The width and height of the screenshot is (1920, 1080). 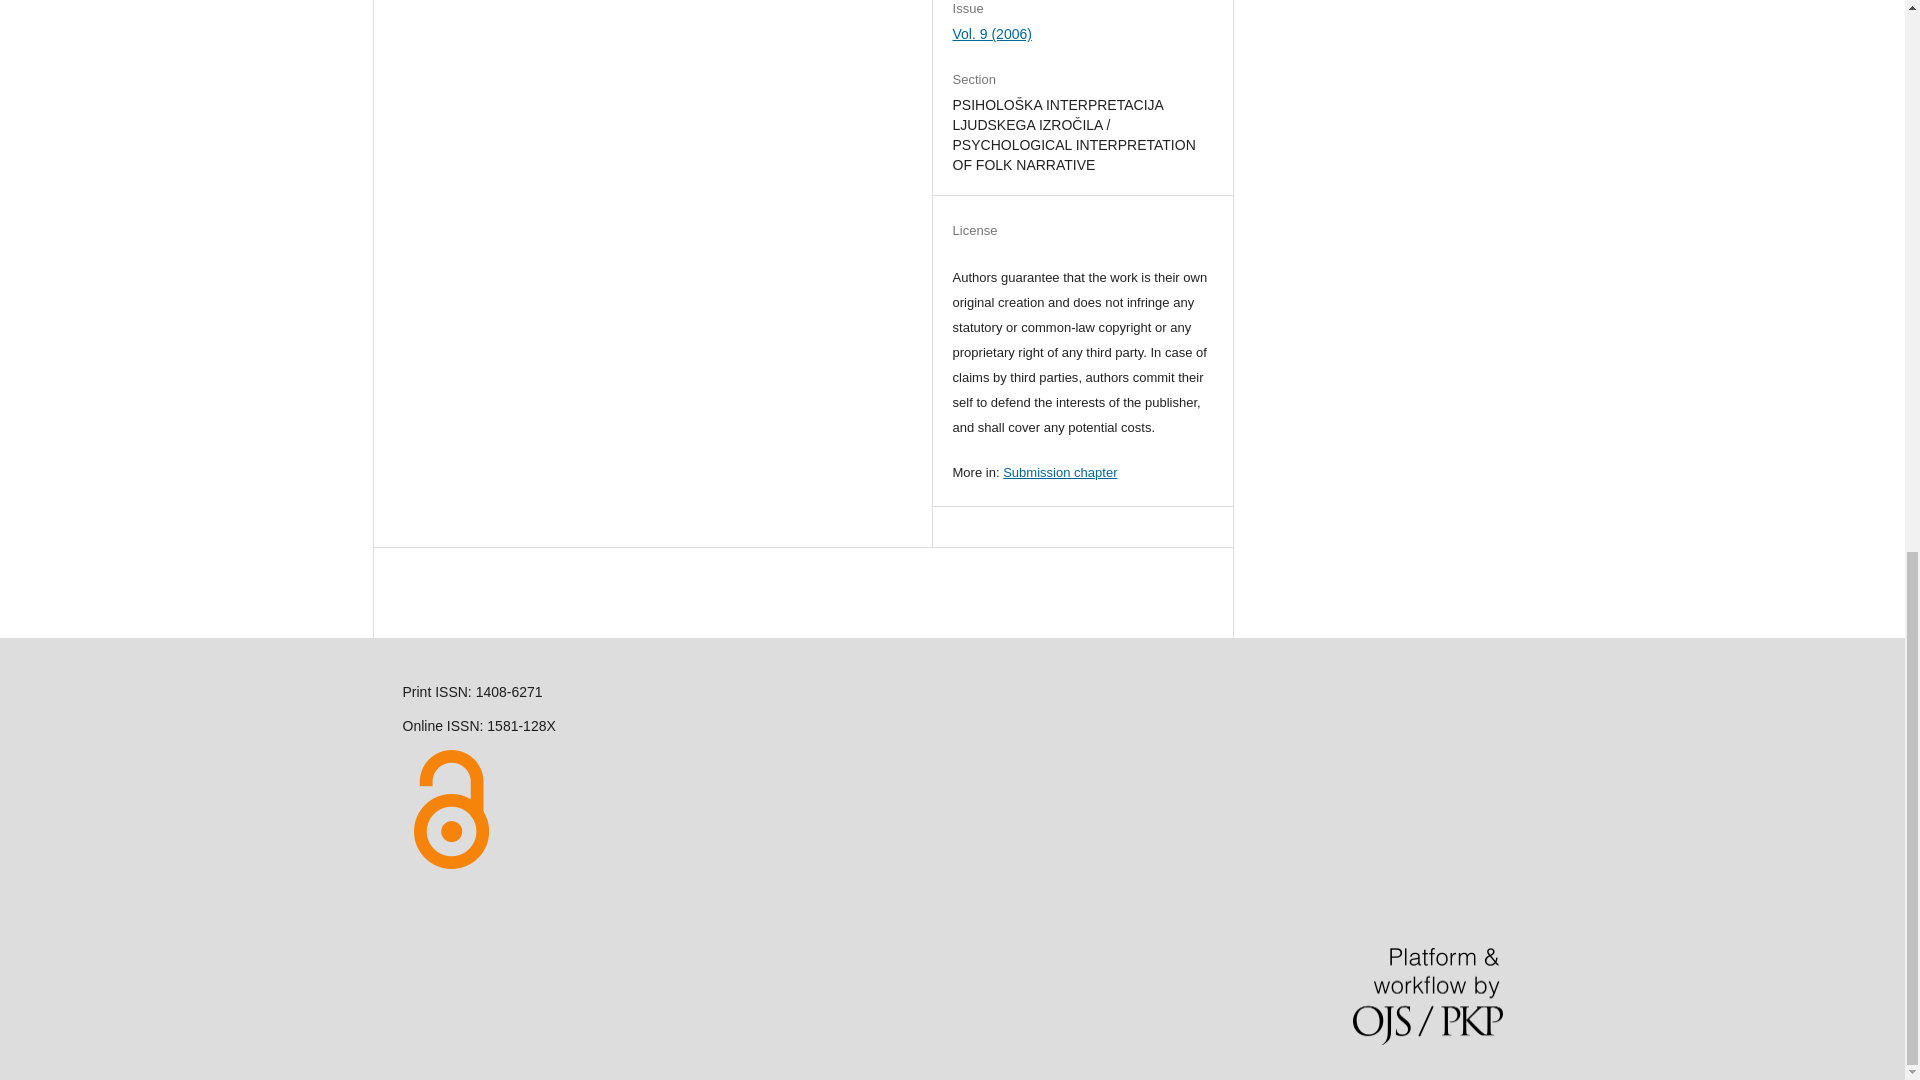 I want to click on Submission chapter, so click(x=1060, y=472).